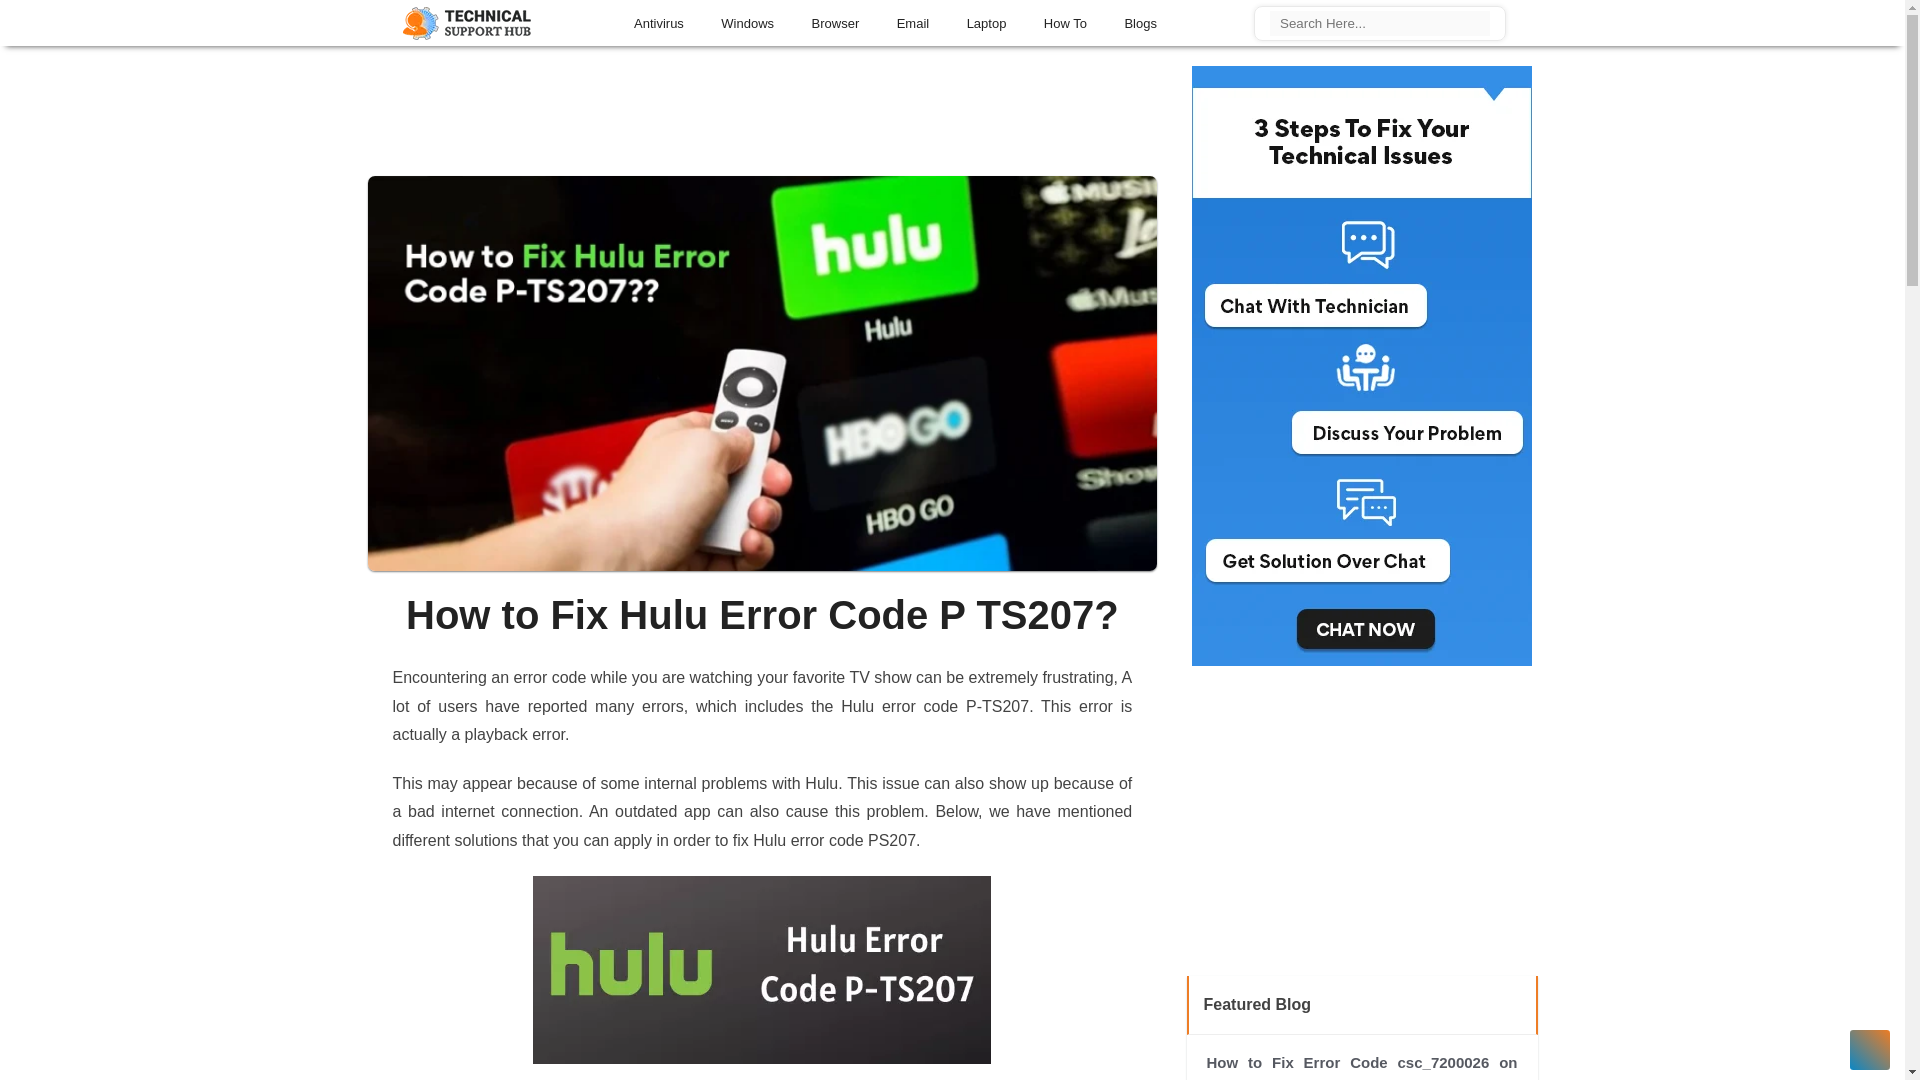 This screenshot has height=1080, width=1920. Describe the element at coordinates (660, 20) in the screenshot. I see `Antivirus` at that location.